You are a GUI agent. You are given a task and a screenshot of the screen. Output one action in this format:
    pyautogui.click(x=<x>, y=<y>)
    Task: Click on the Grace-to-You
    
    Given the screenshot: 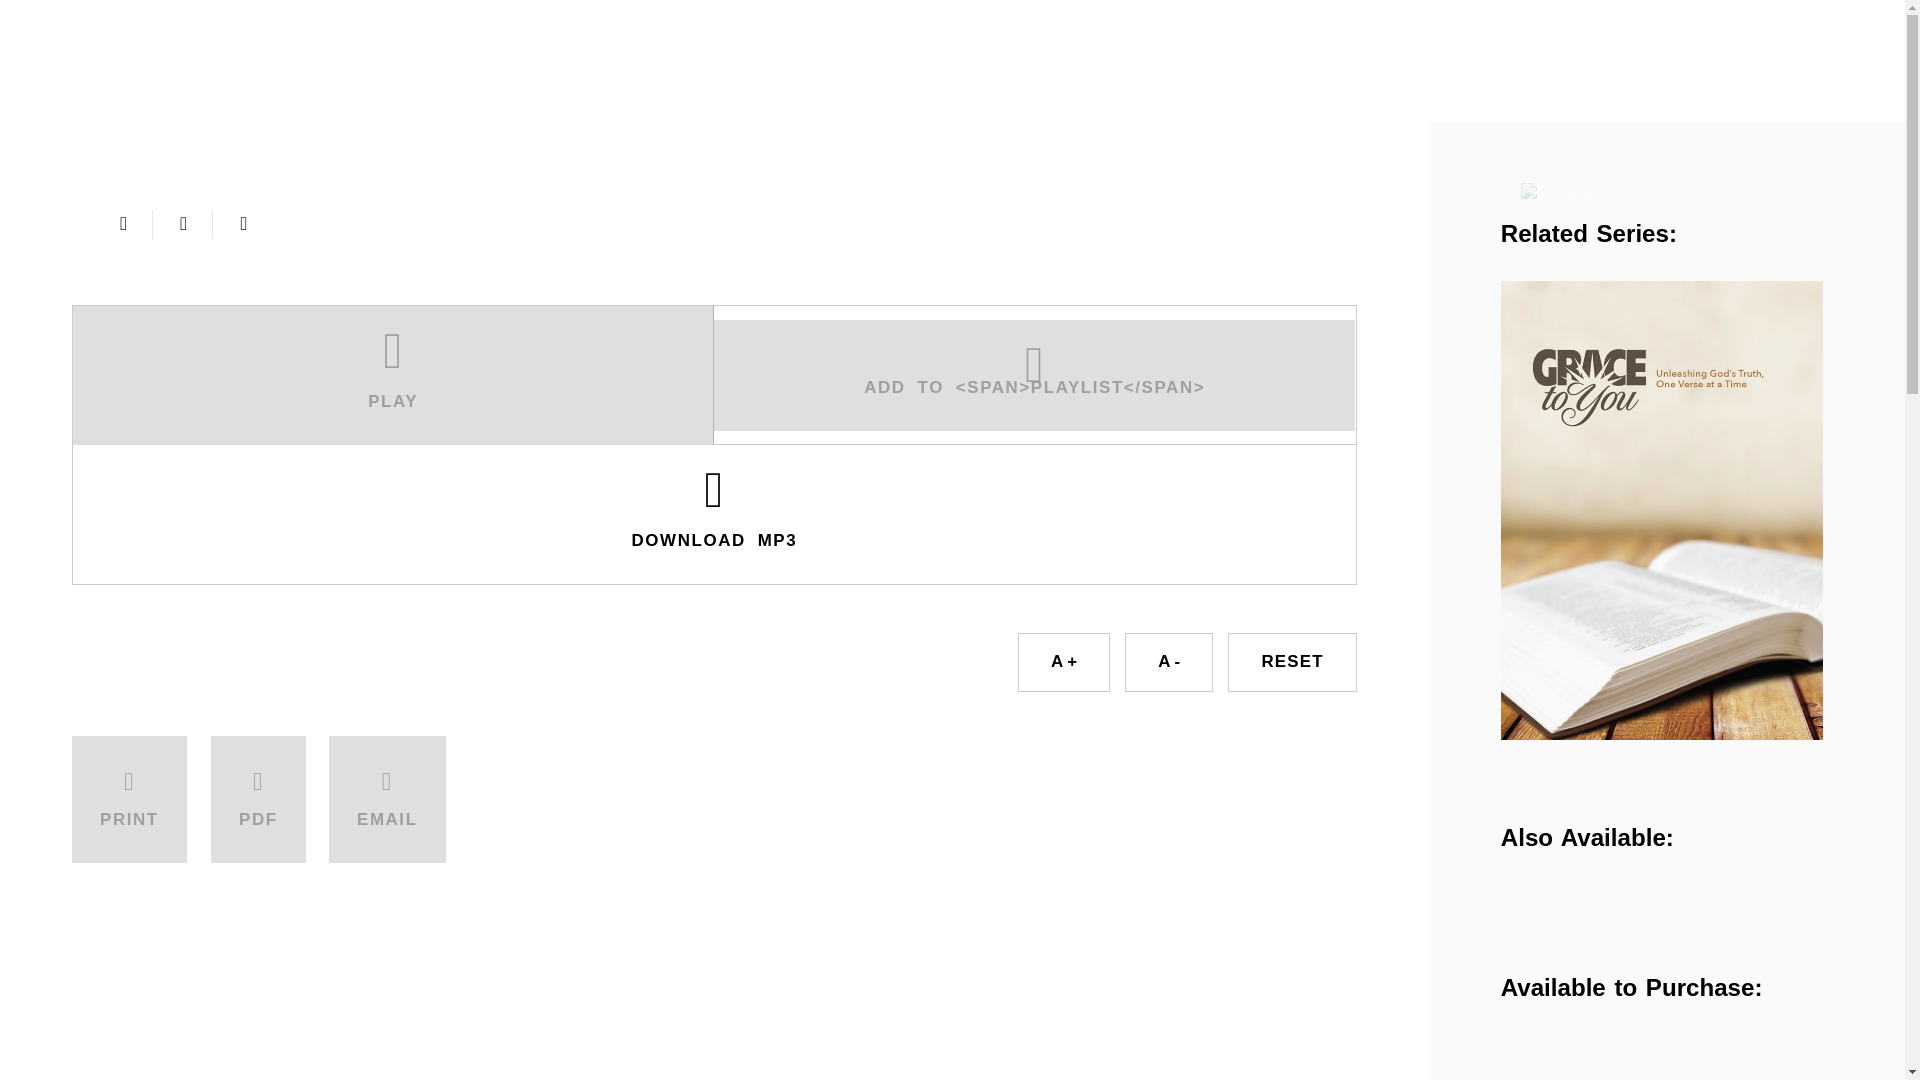 What is the action you would take?
    pyautogui.click(x=127, y=42)
    